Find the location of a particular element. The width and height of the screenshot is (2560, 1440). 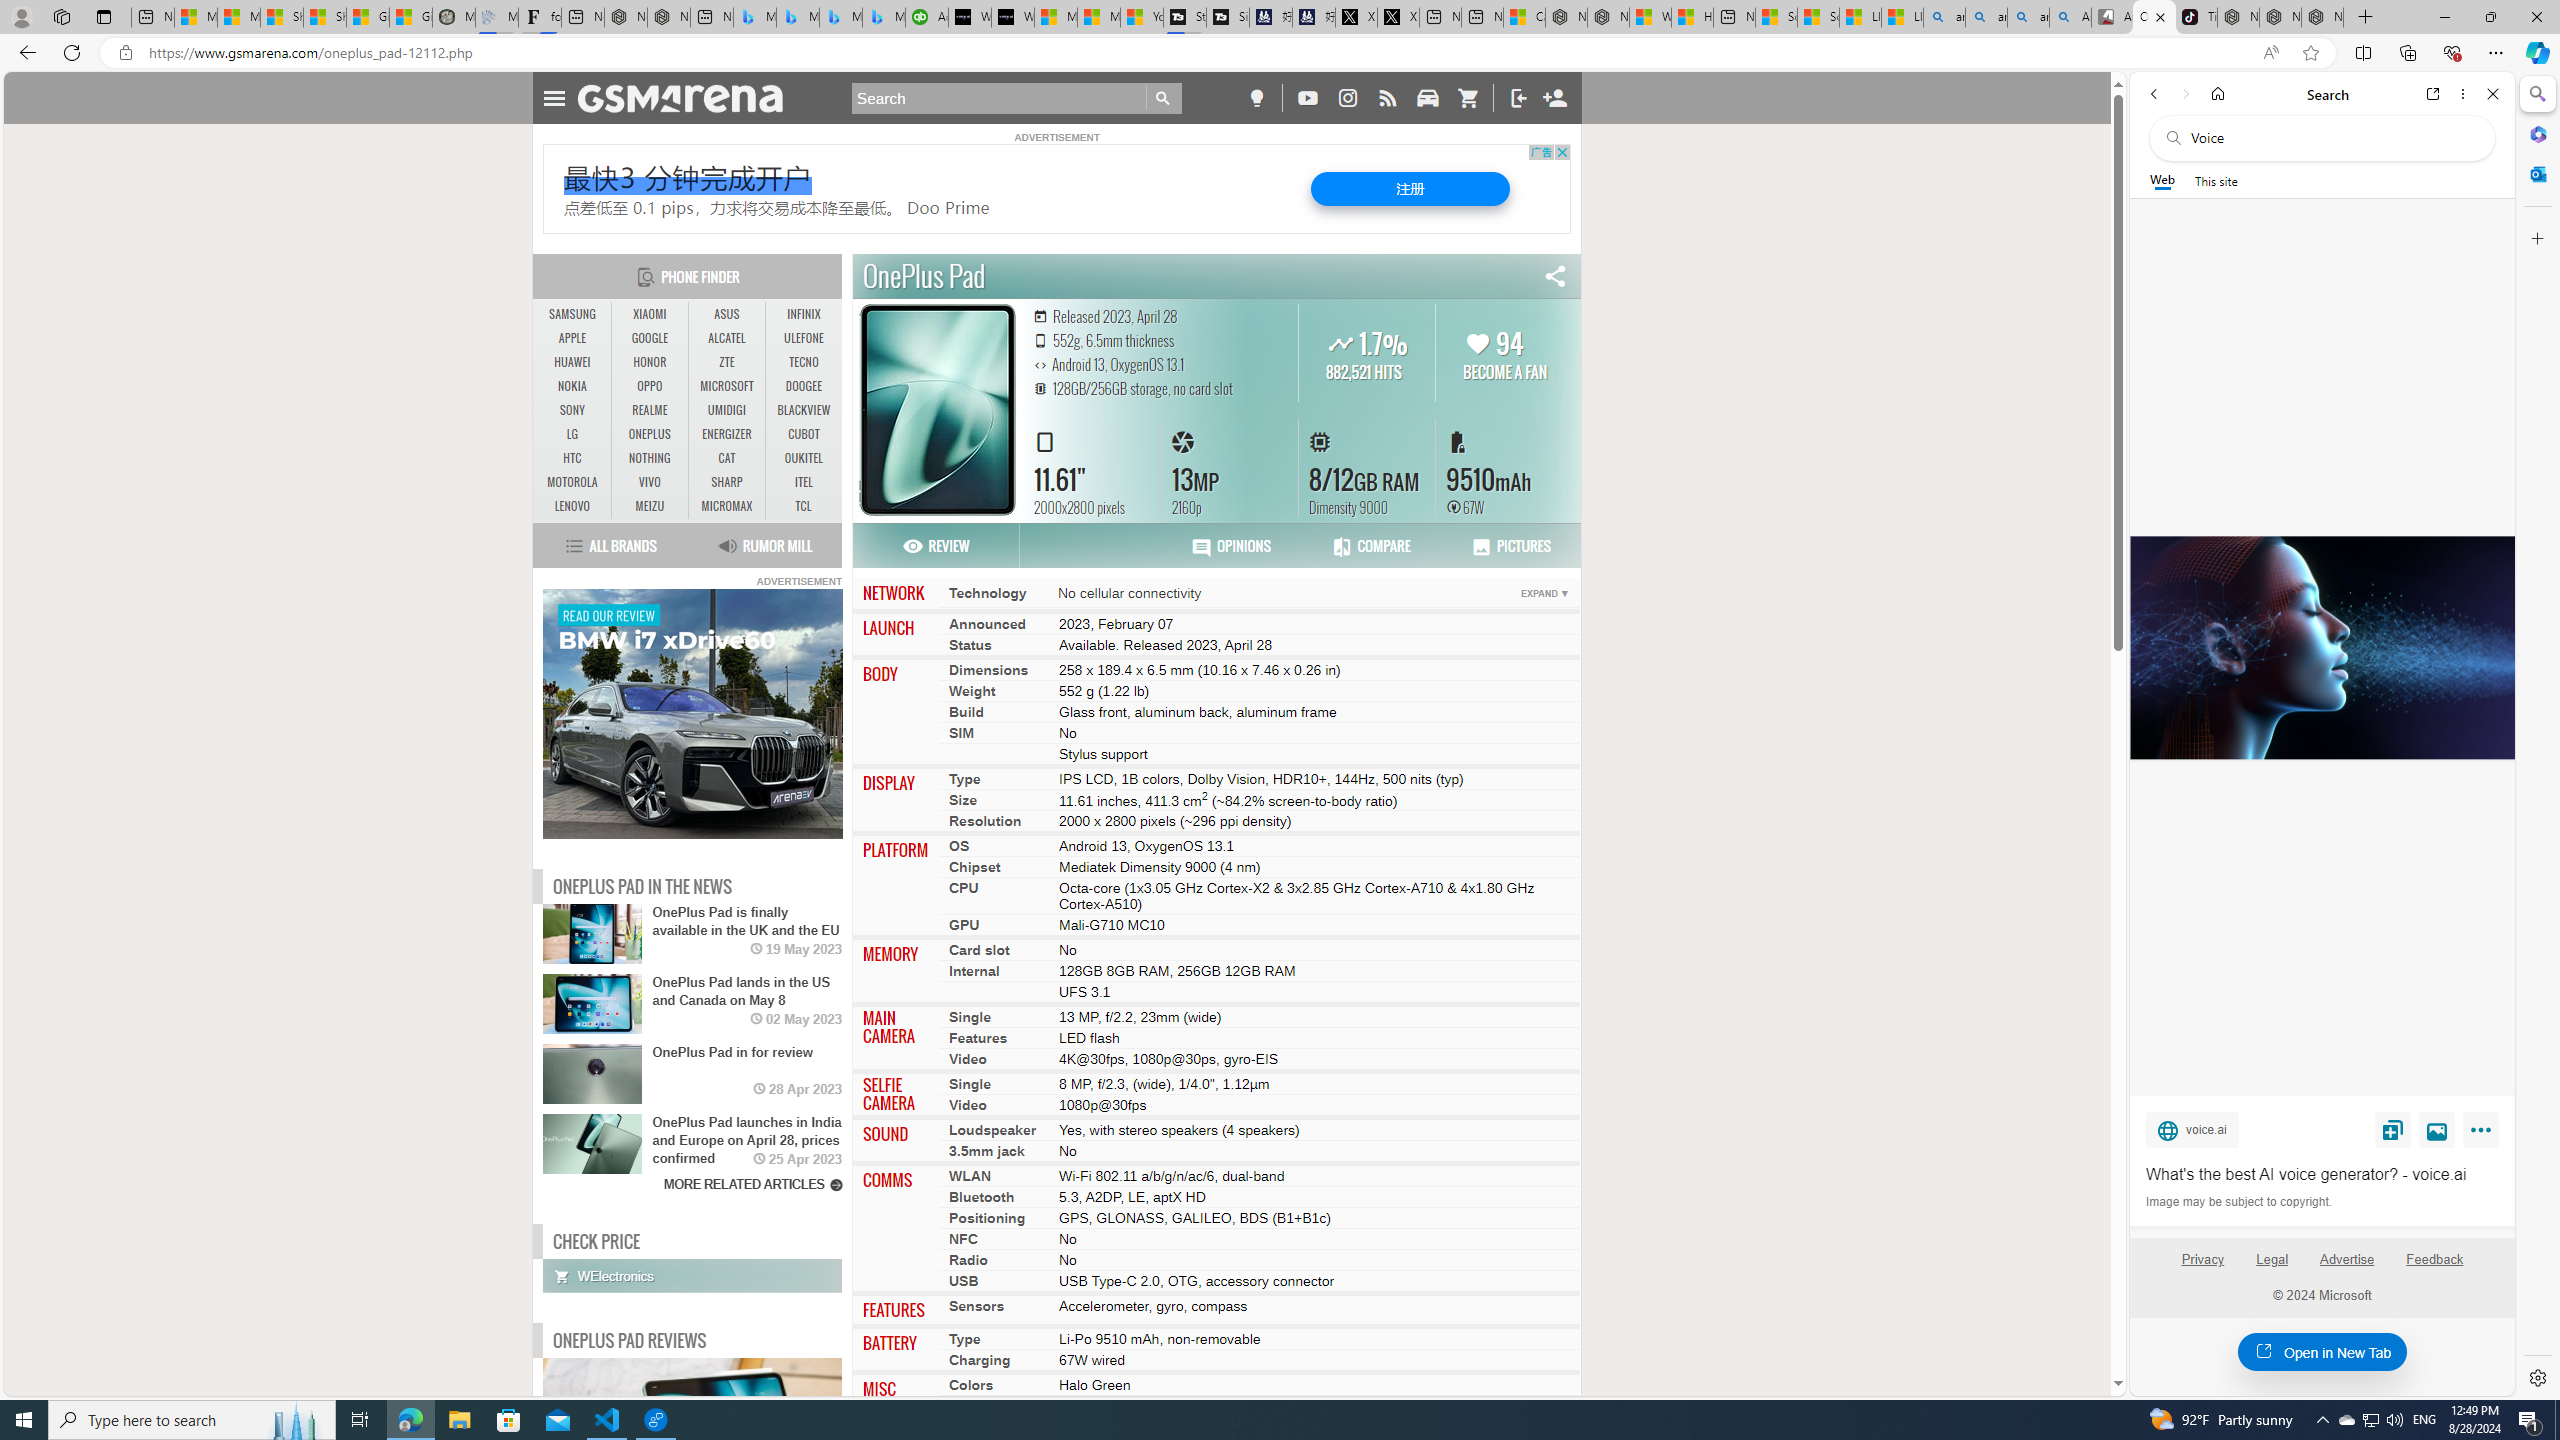

XIAOMI is located at coordinates (650, 314).